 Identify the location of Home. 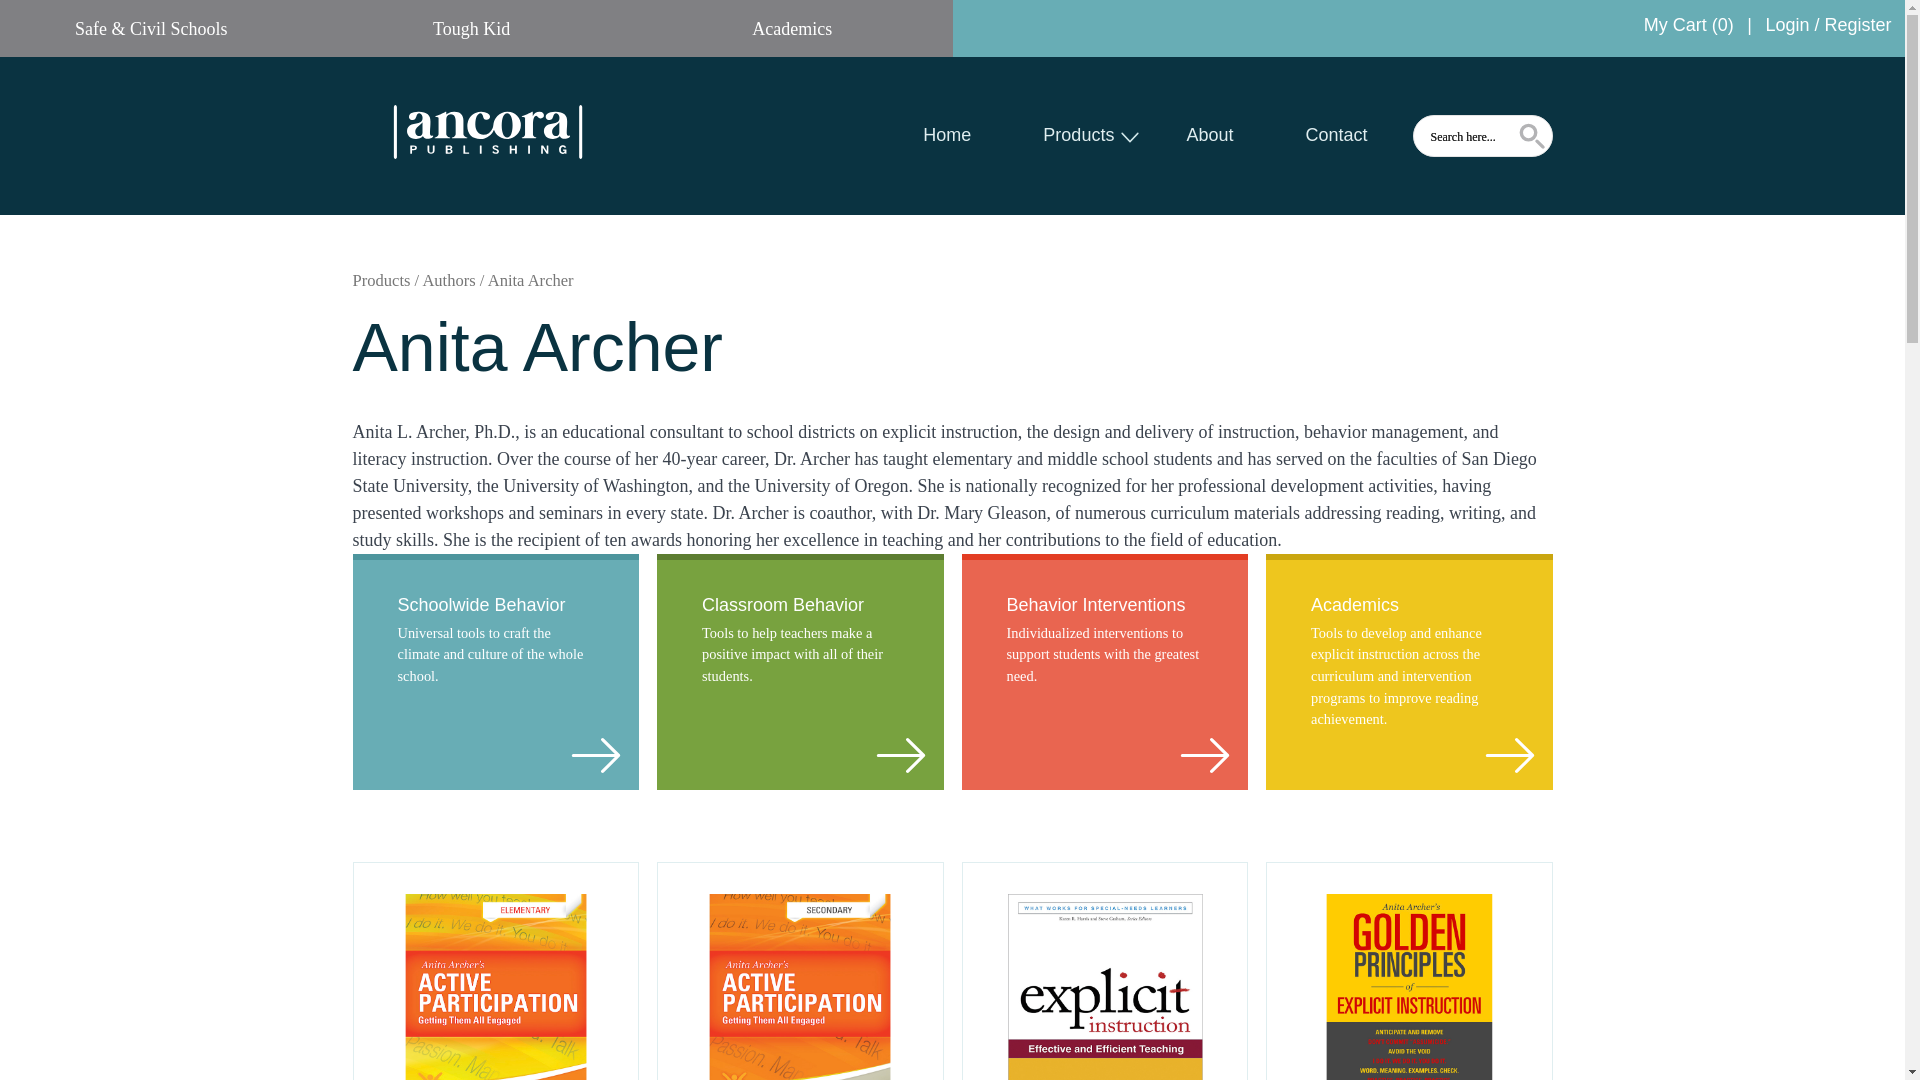
(947, 135).